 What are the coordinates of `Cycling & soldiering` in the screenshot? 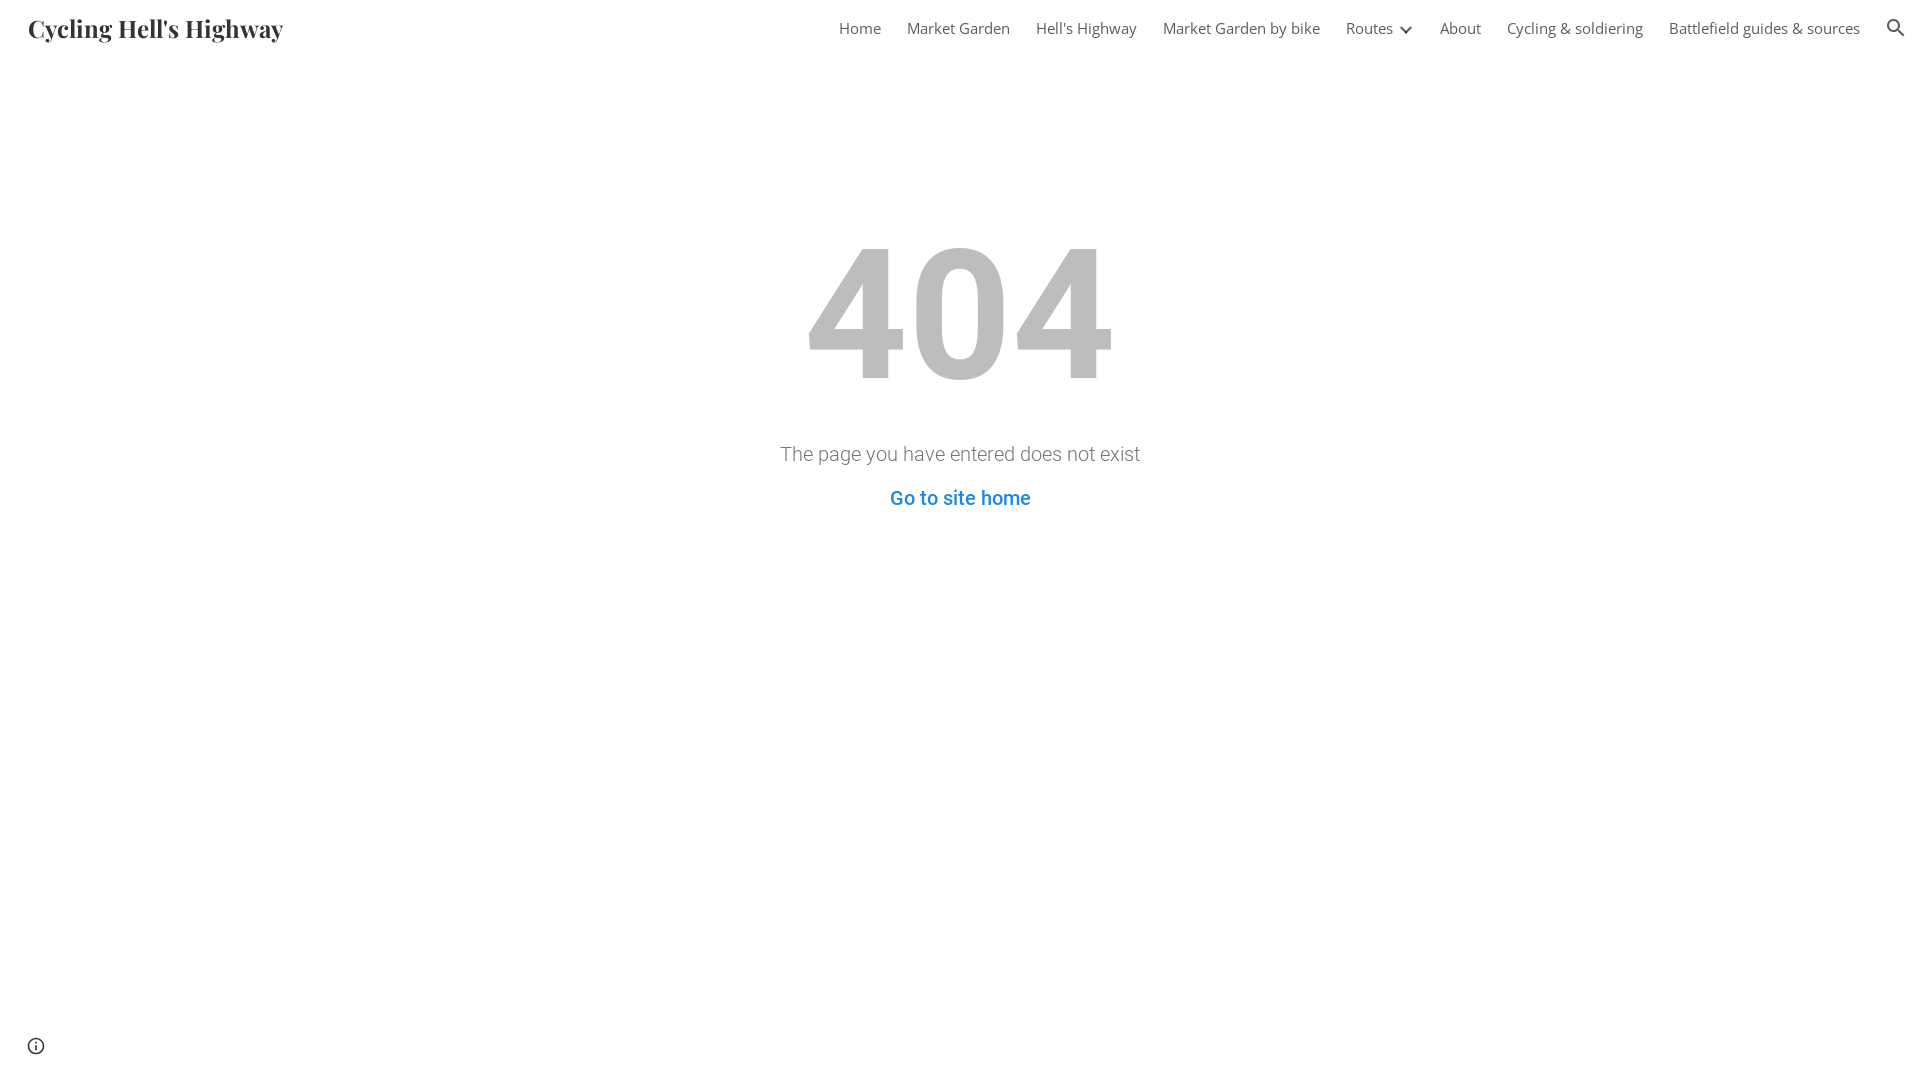 It's located at (1575, 28).